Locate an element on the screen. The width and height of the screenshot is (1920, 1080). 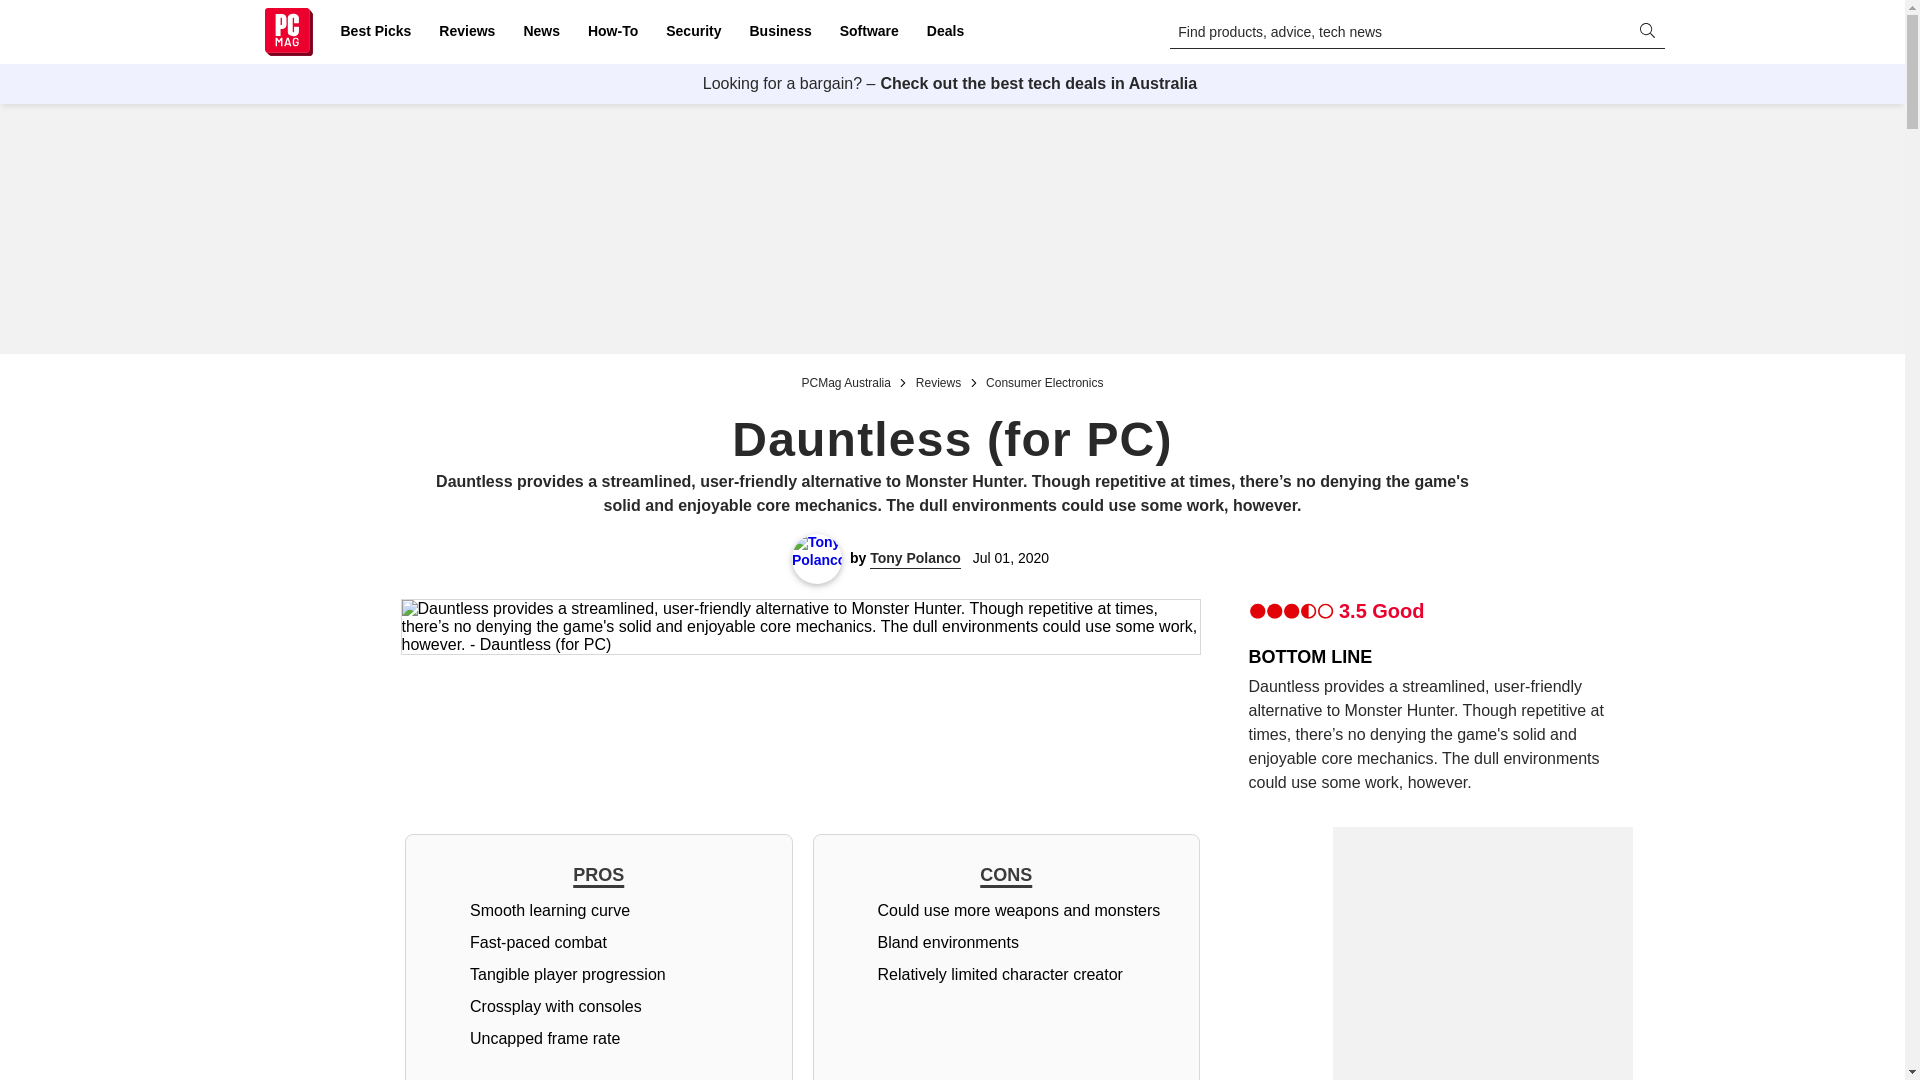
Reviews is located at coordinates (466, 32).